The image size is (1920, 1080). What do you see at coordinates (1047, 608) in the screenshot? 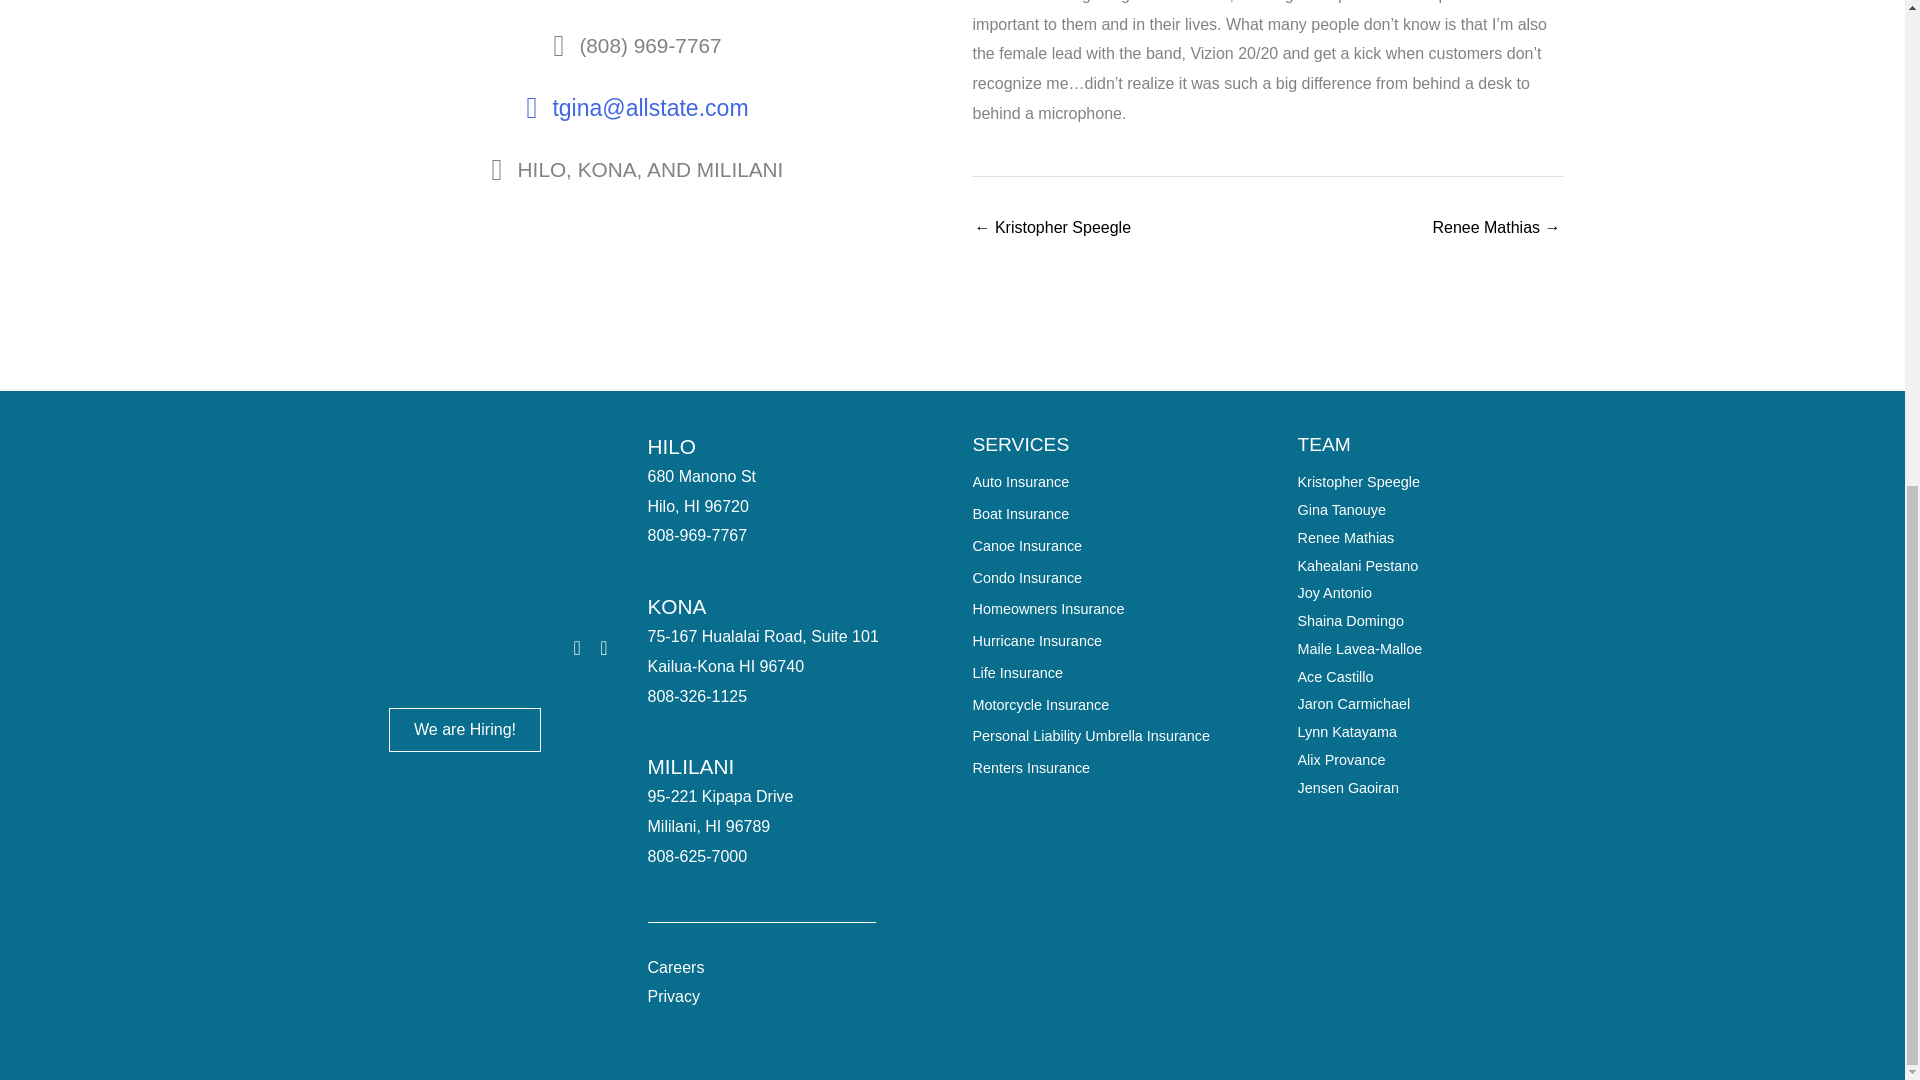
I see `Homeowners Insurance` at bounding box center [1047, 608].